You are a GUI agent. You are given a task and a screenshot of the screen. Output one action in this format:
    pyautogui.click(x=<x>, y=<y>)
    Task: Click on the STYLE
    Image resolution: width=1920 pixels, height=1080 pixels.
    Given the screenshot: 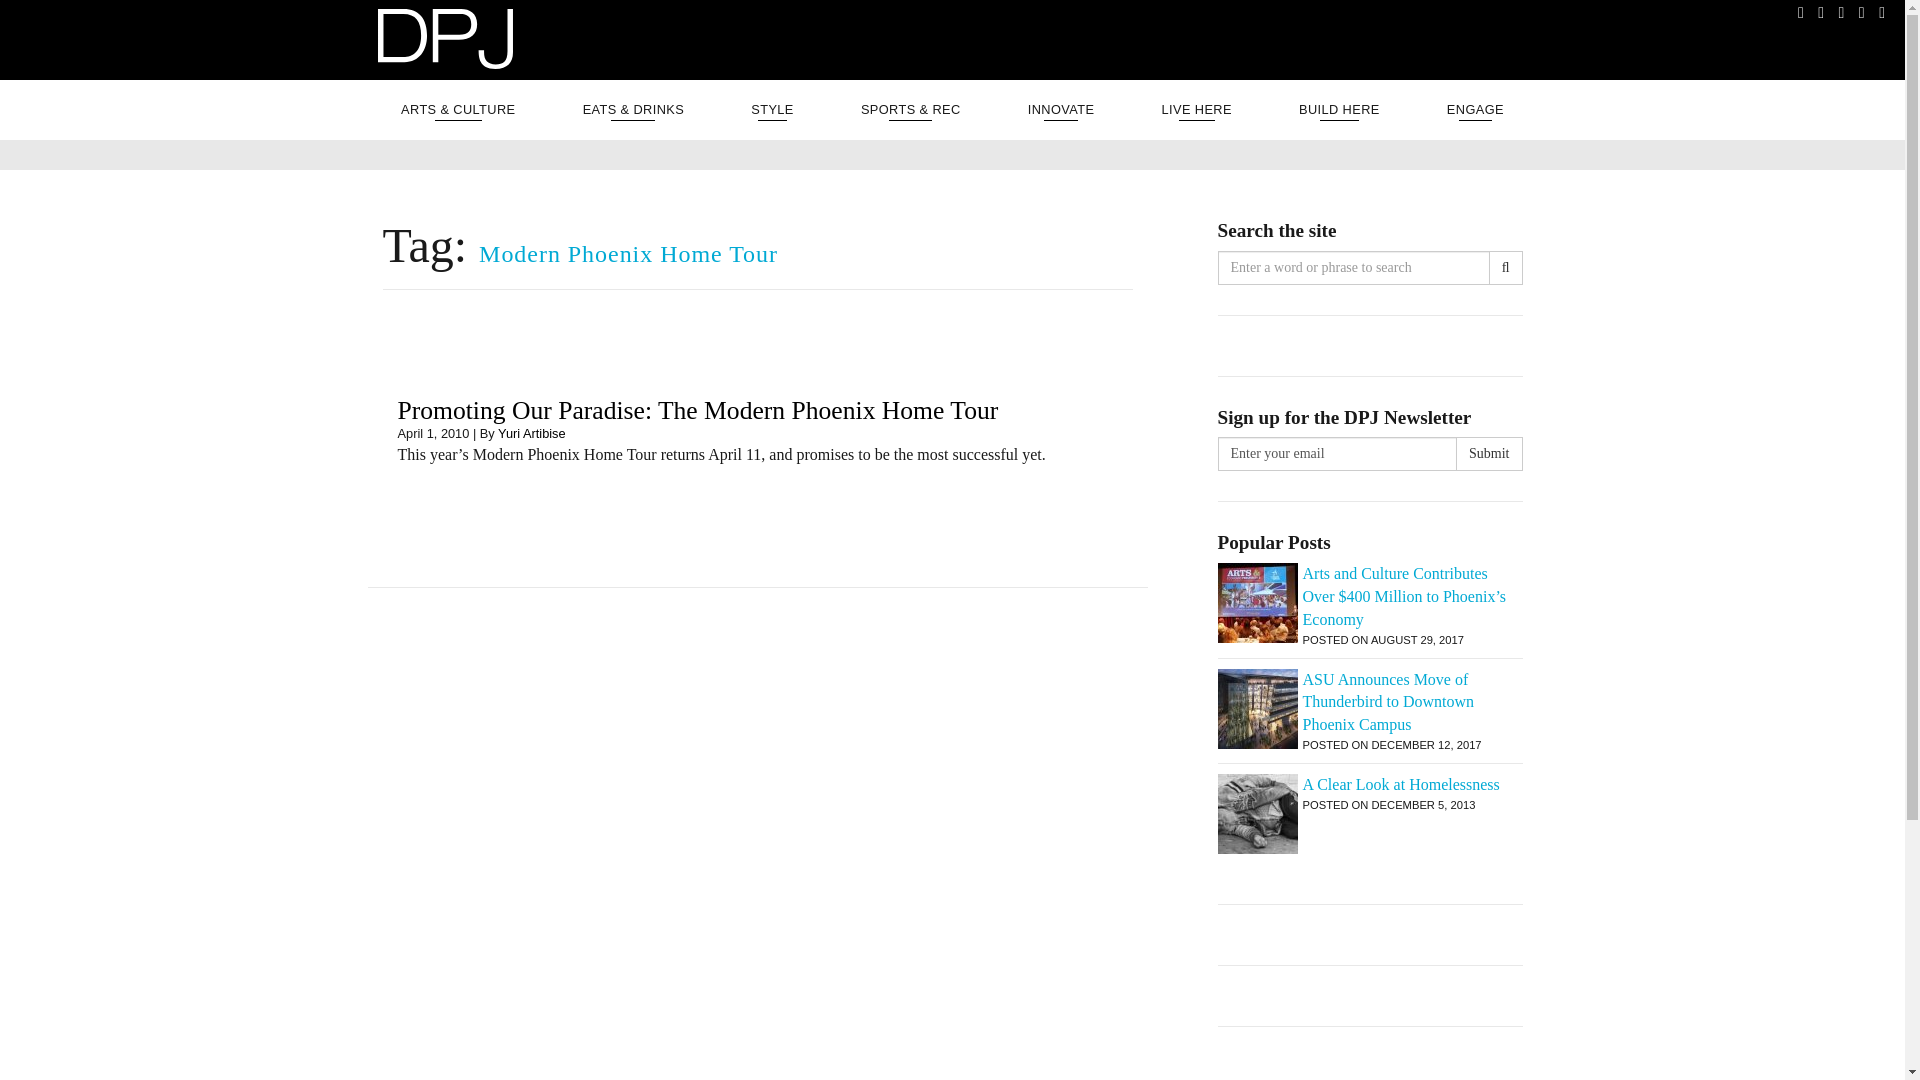 What is the action you would take?
    pyautogui.click(x=772, y=110)
    